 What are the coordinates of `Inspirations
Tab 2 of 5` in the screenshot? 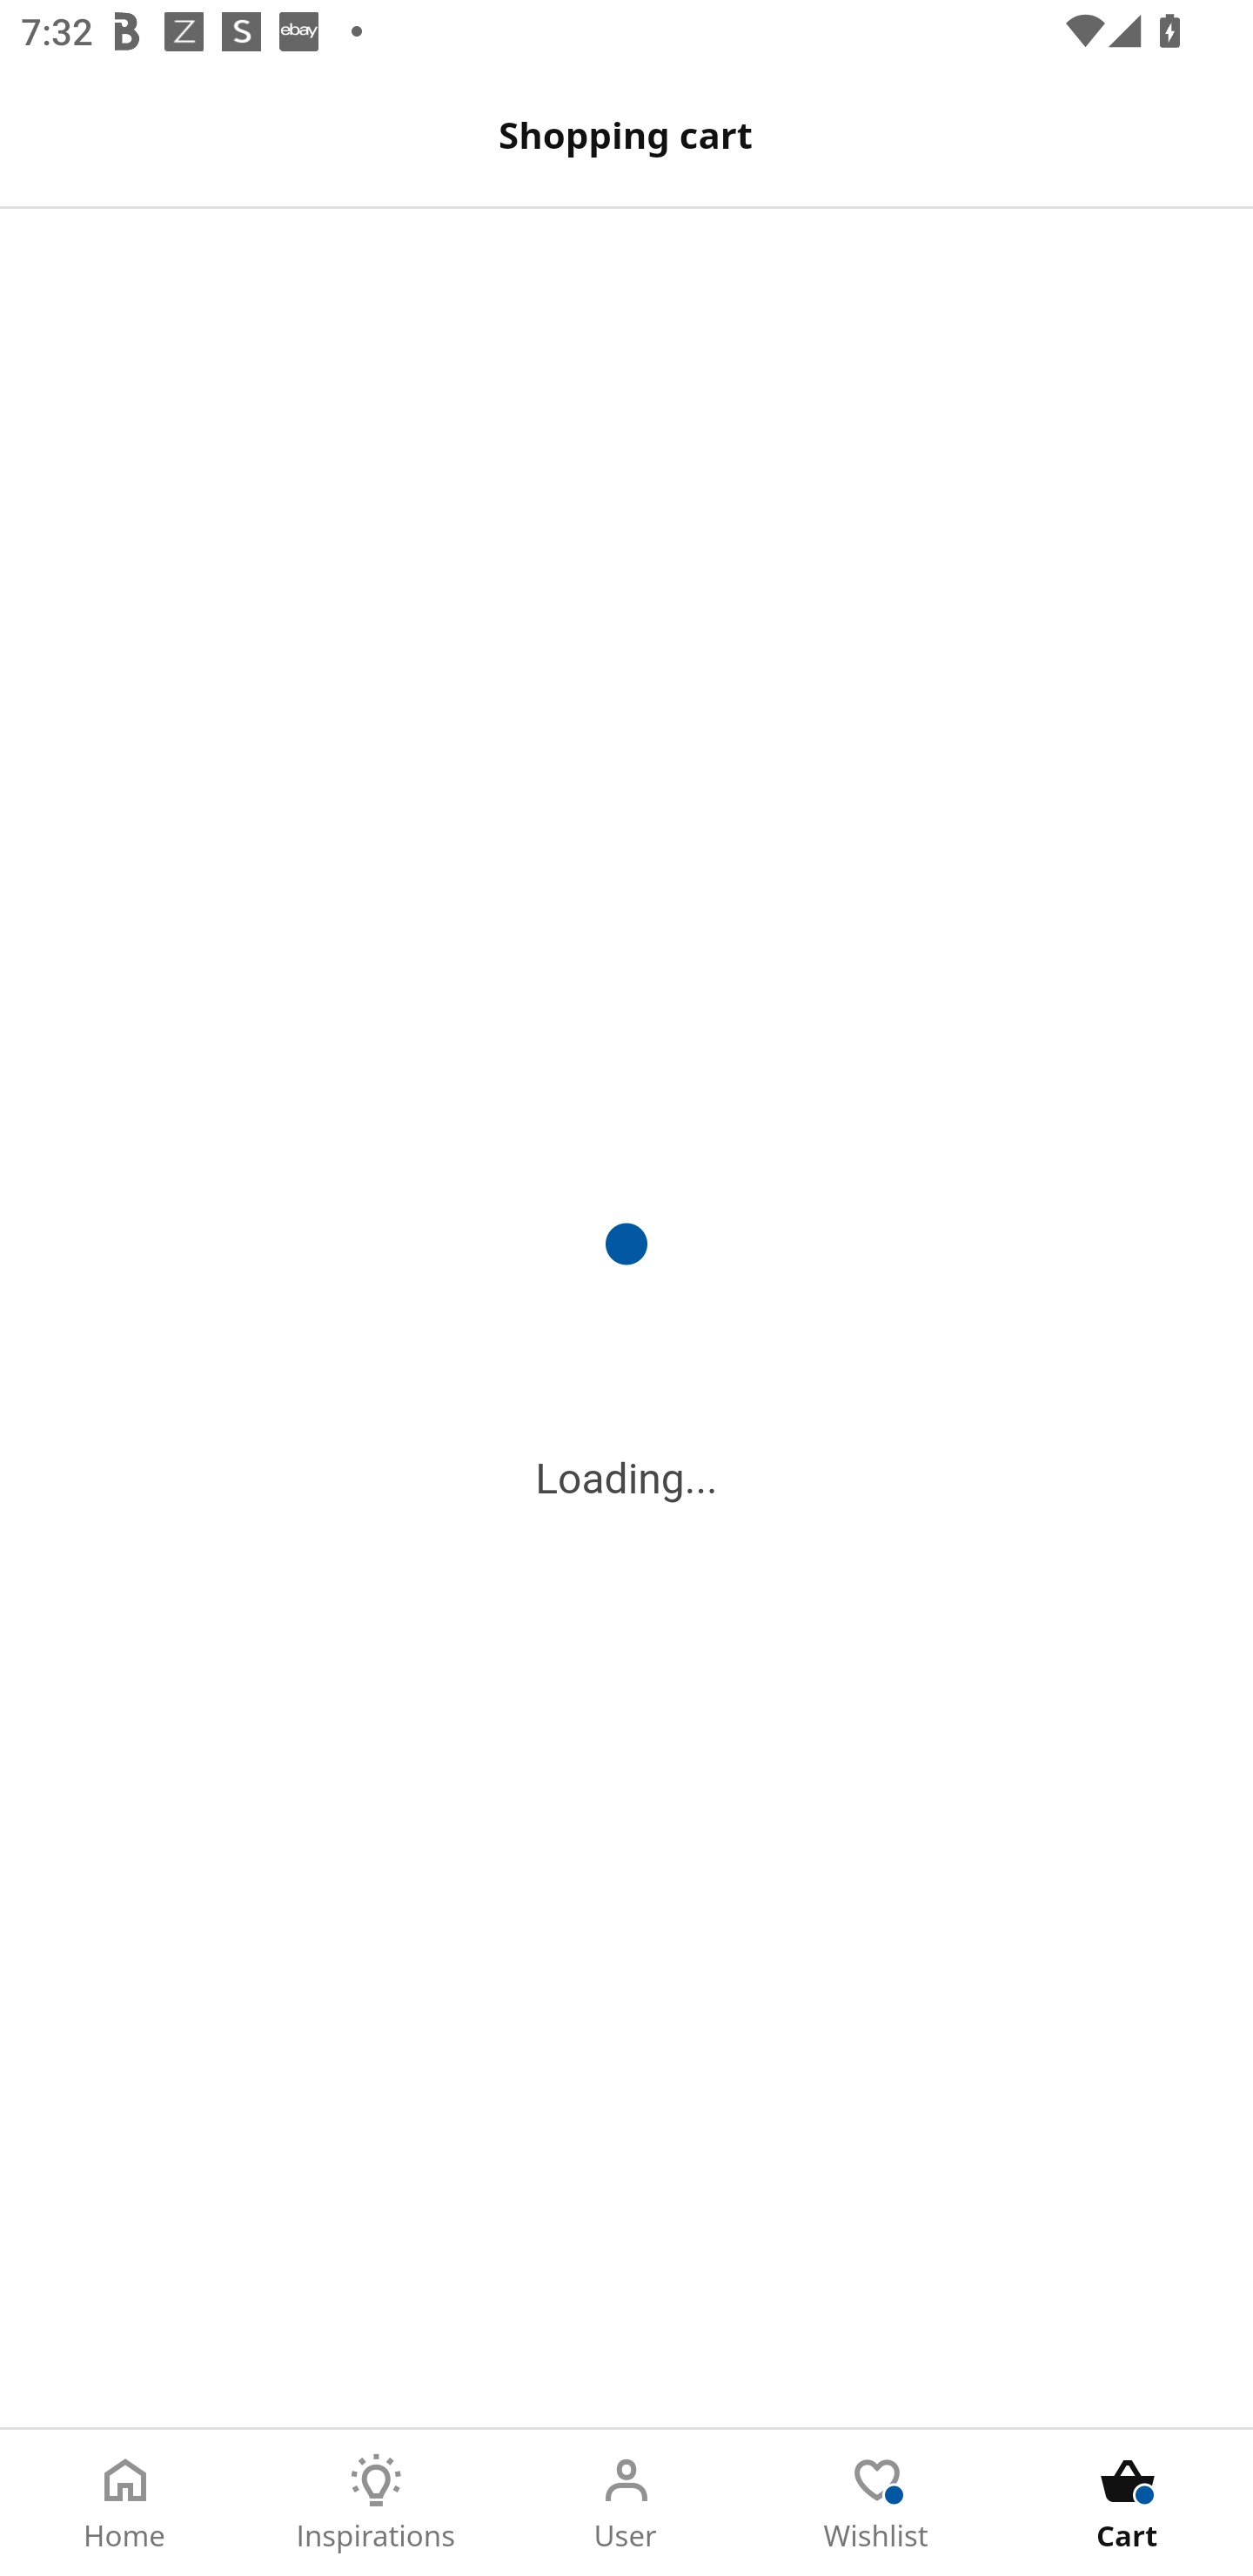 It's located at (376, 2503).